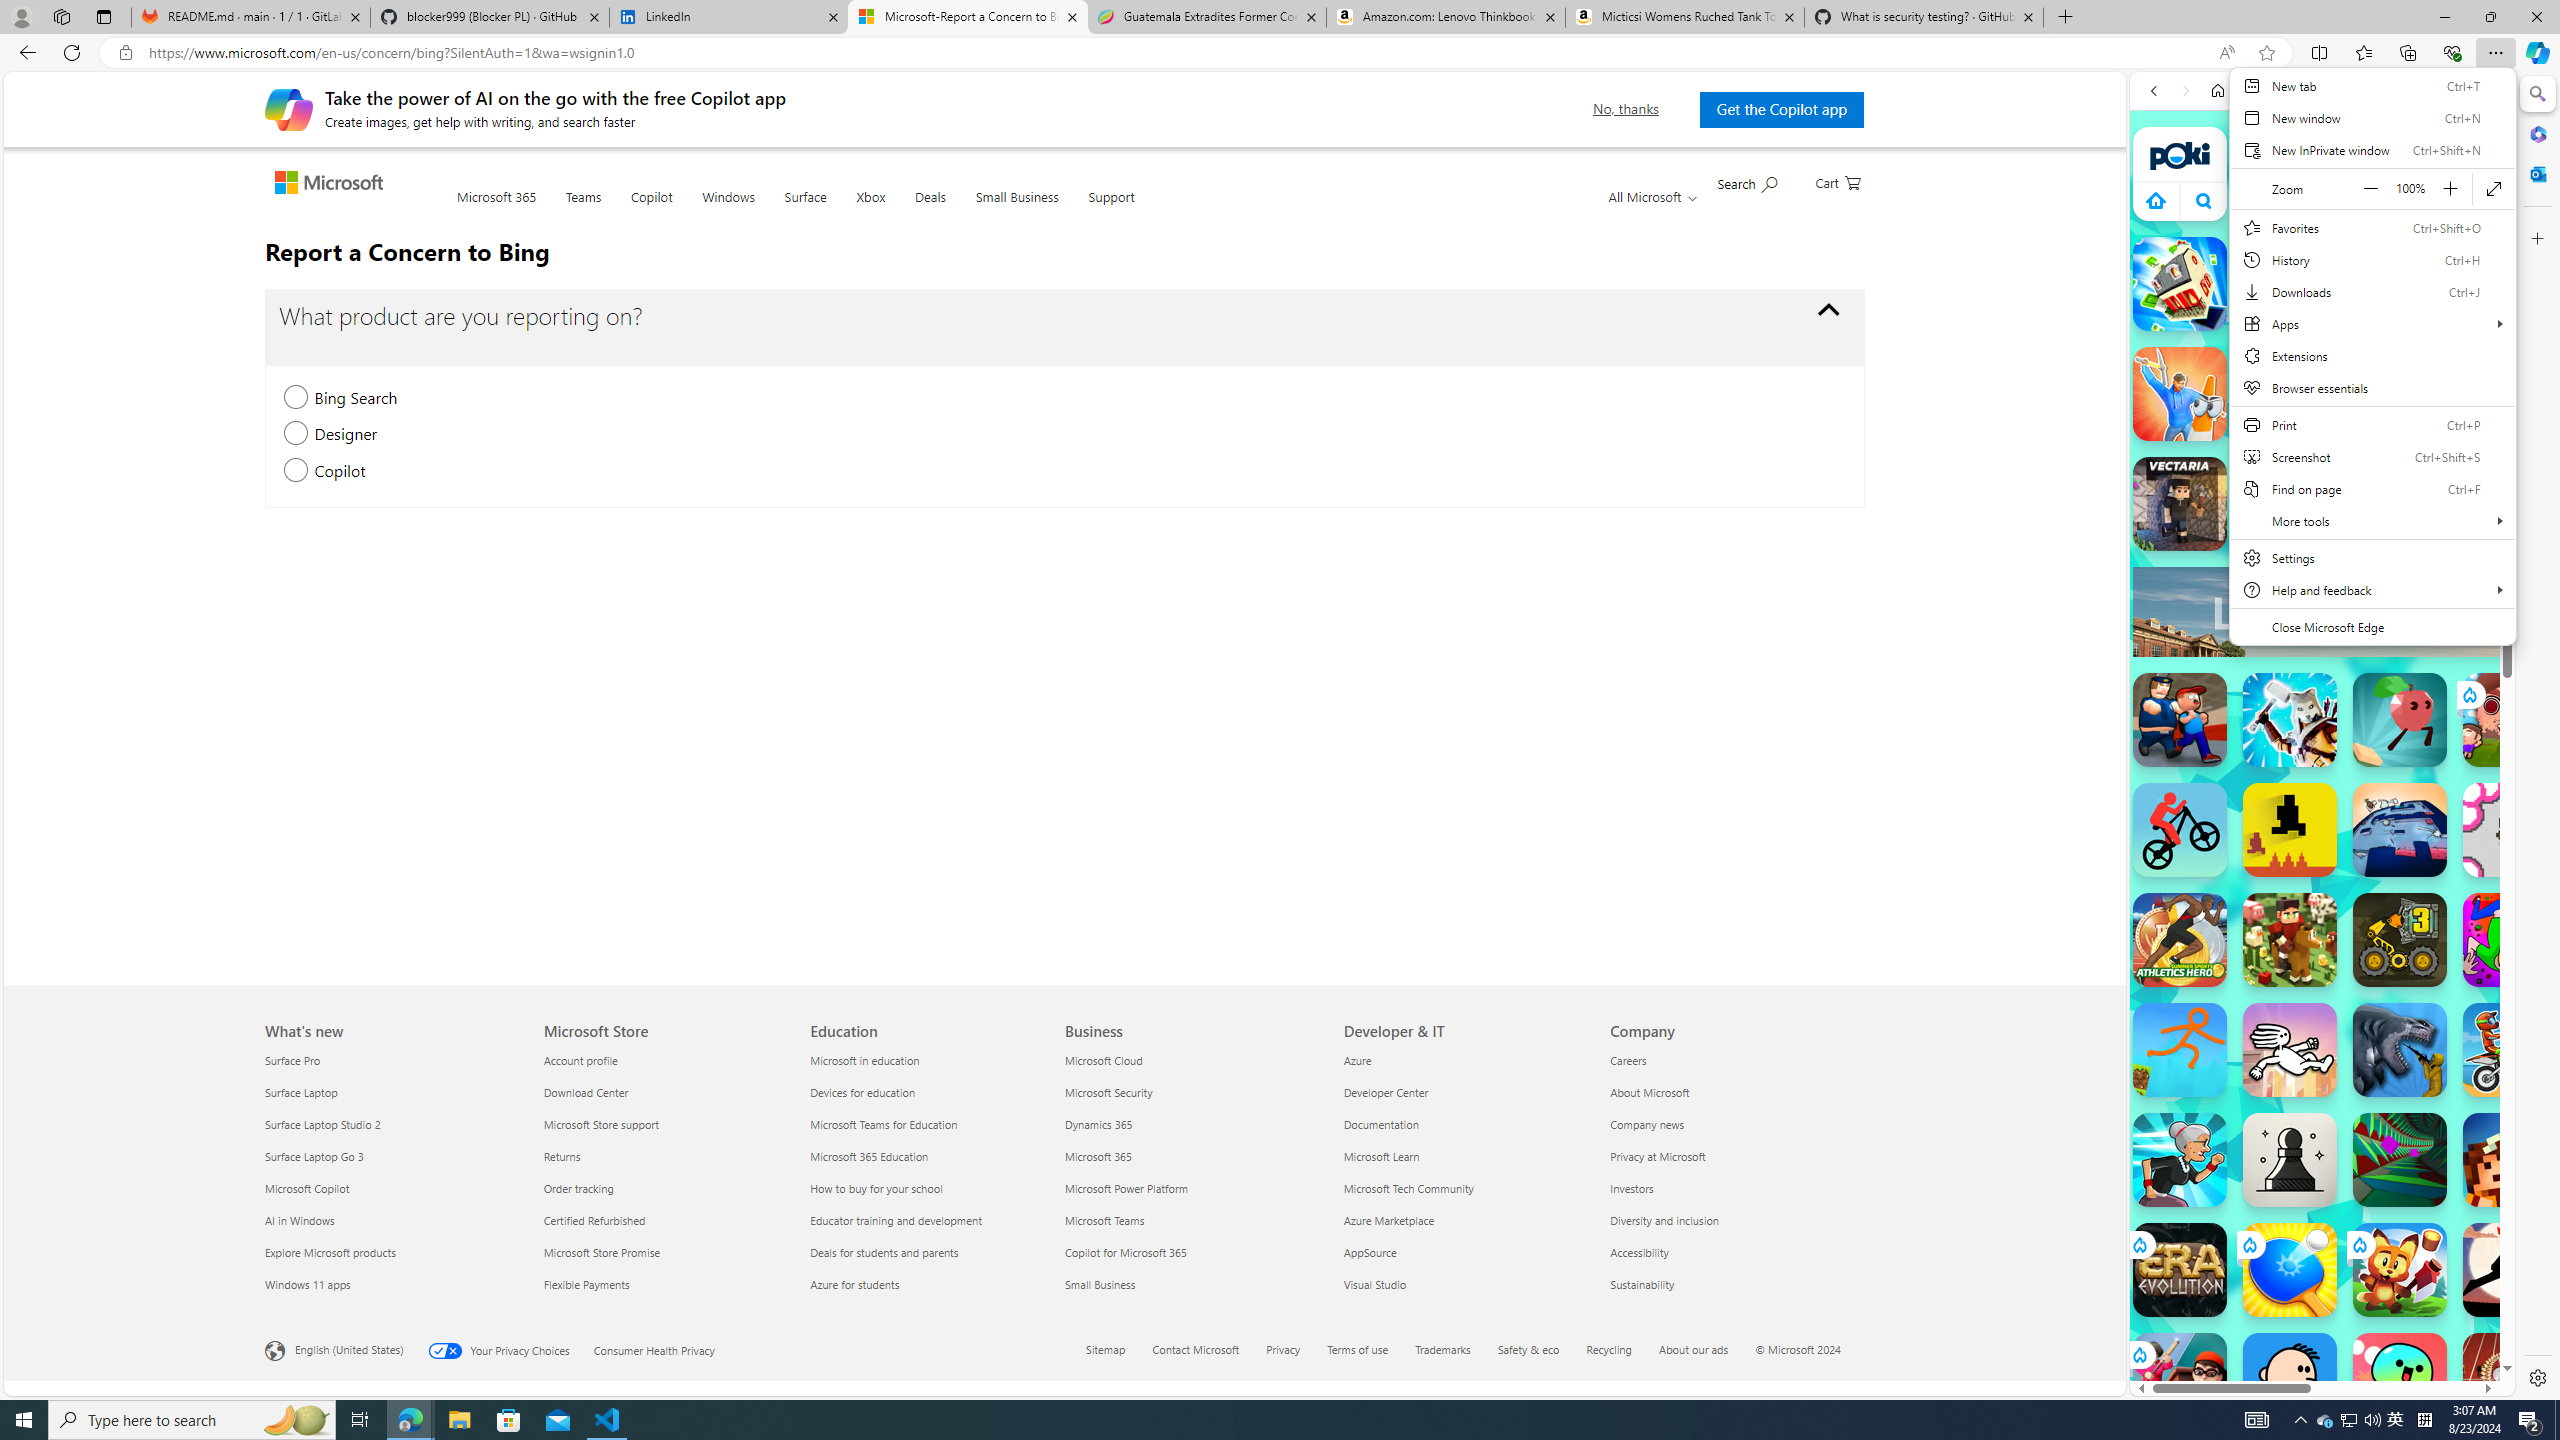 The height and width of the screenshot is (1440, 2560). I want to click on Surface Pro What's new, so click(293, 1060).